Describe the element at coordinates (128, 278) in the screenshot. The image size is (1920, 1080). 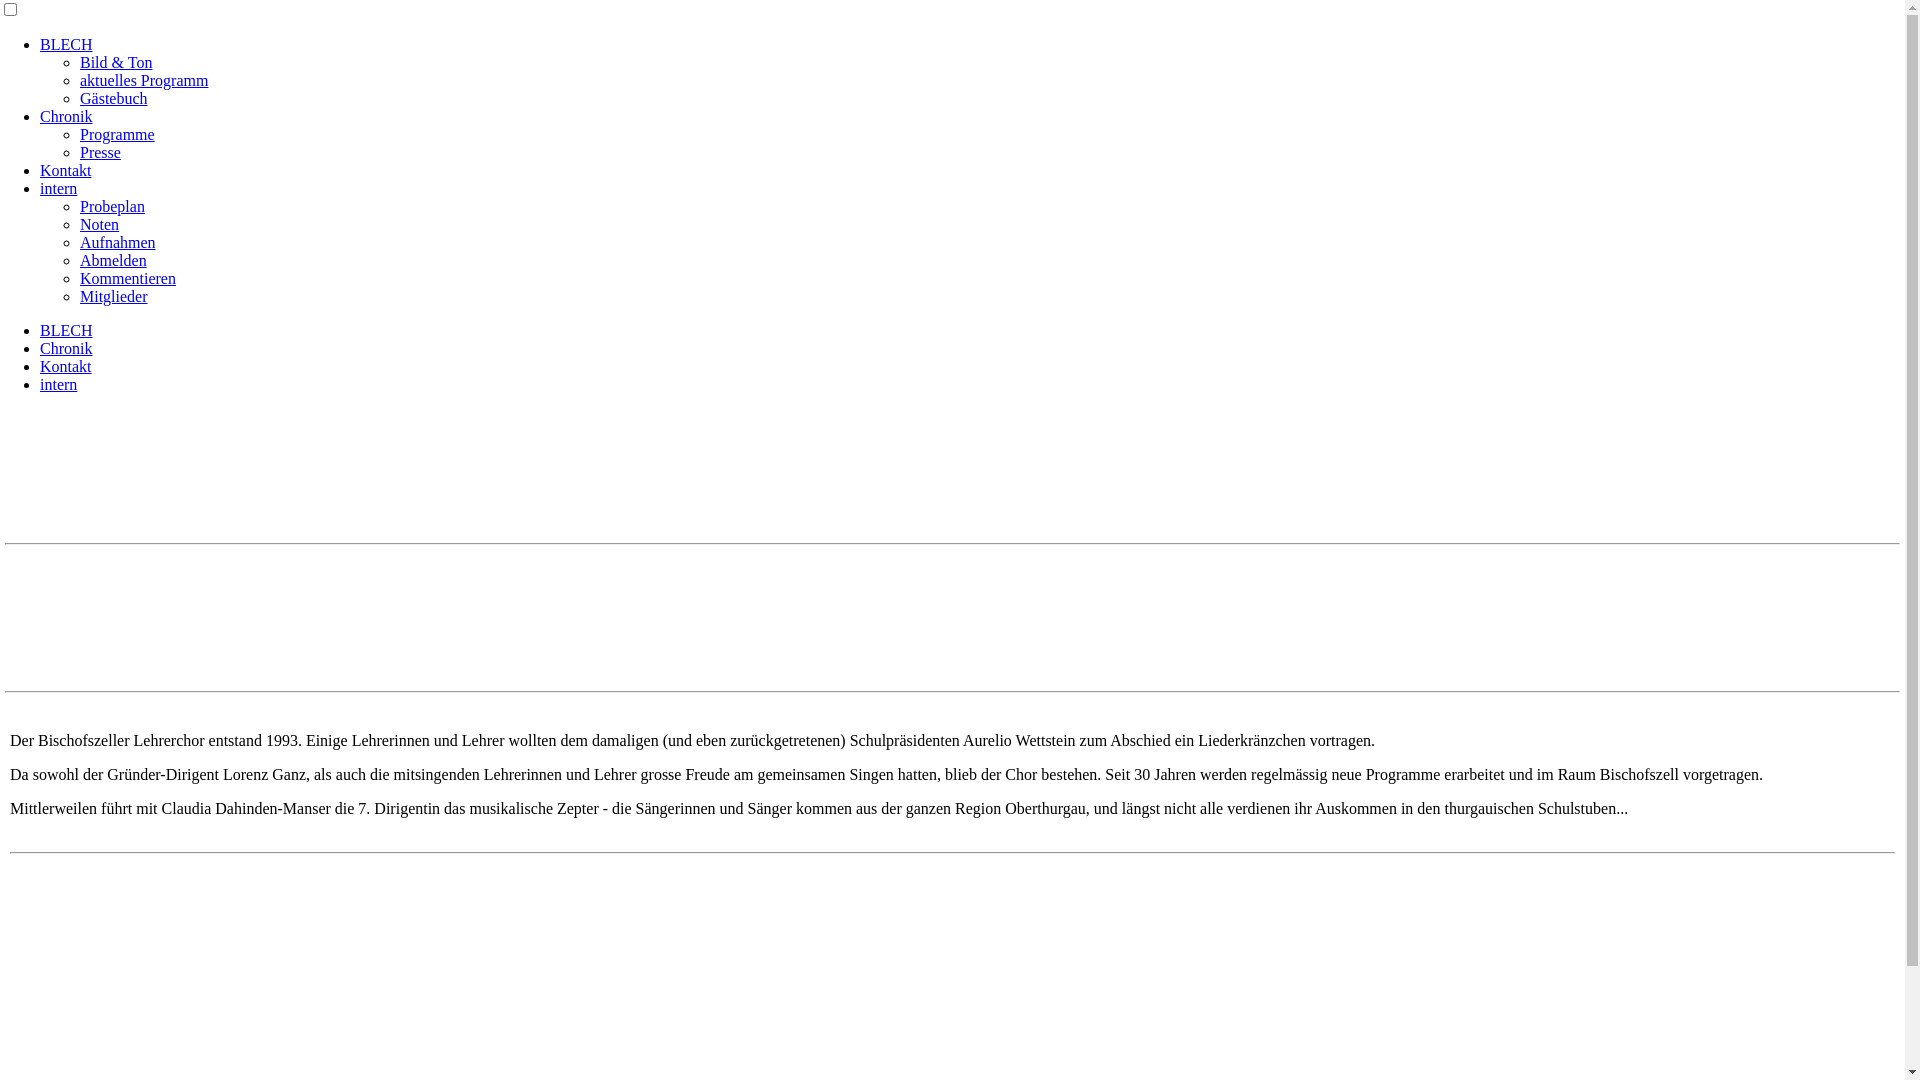
I see `Kommentieren` at that location.